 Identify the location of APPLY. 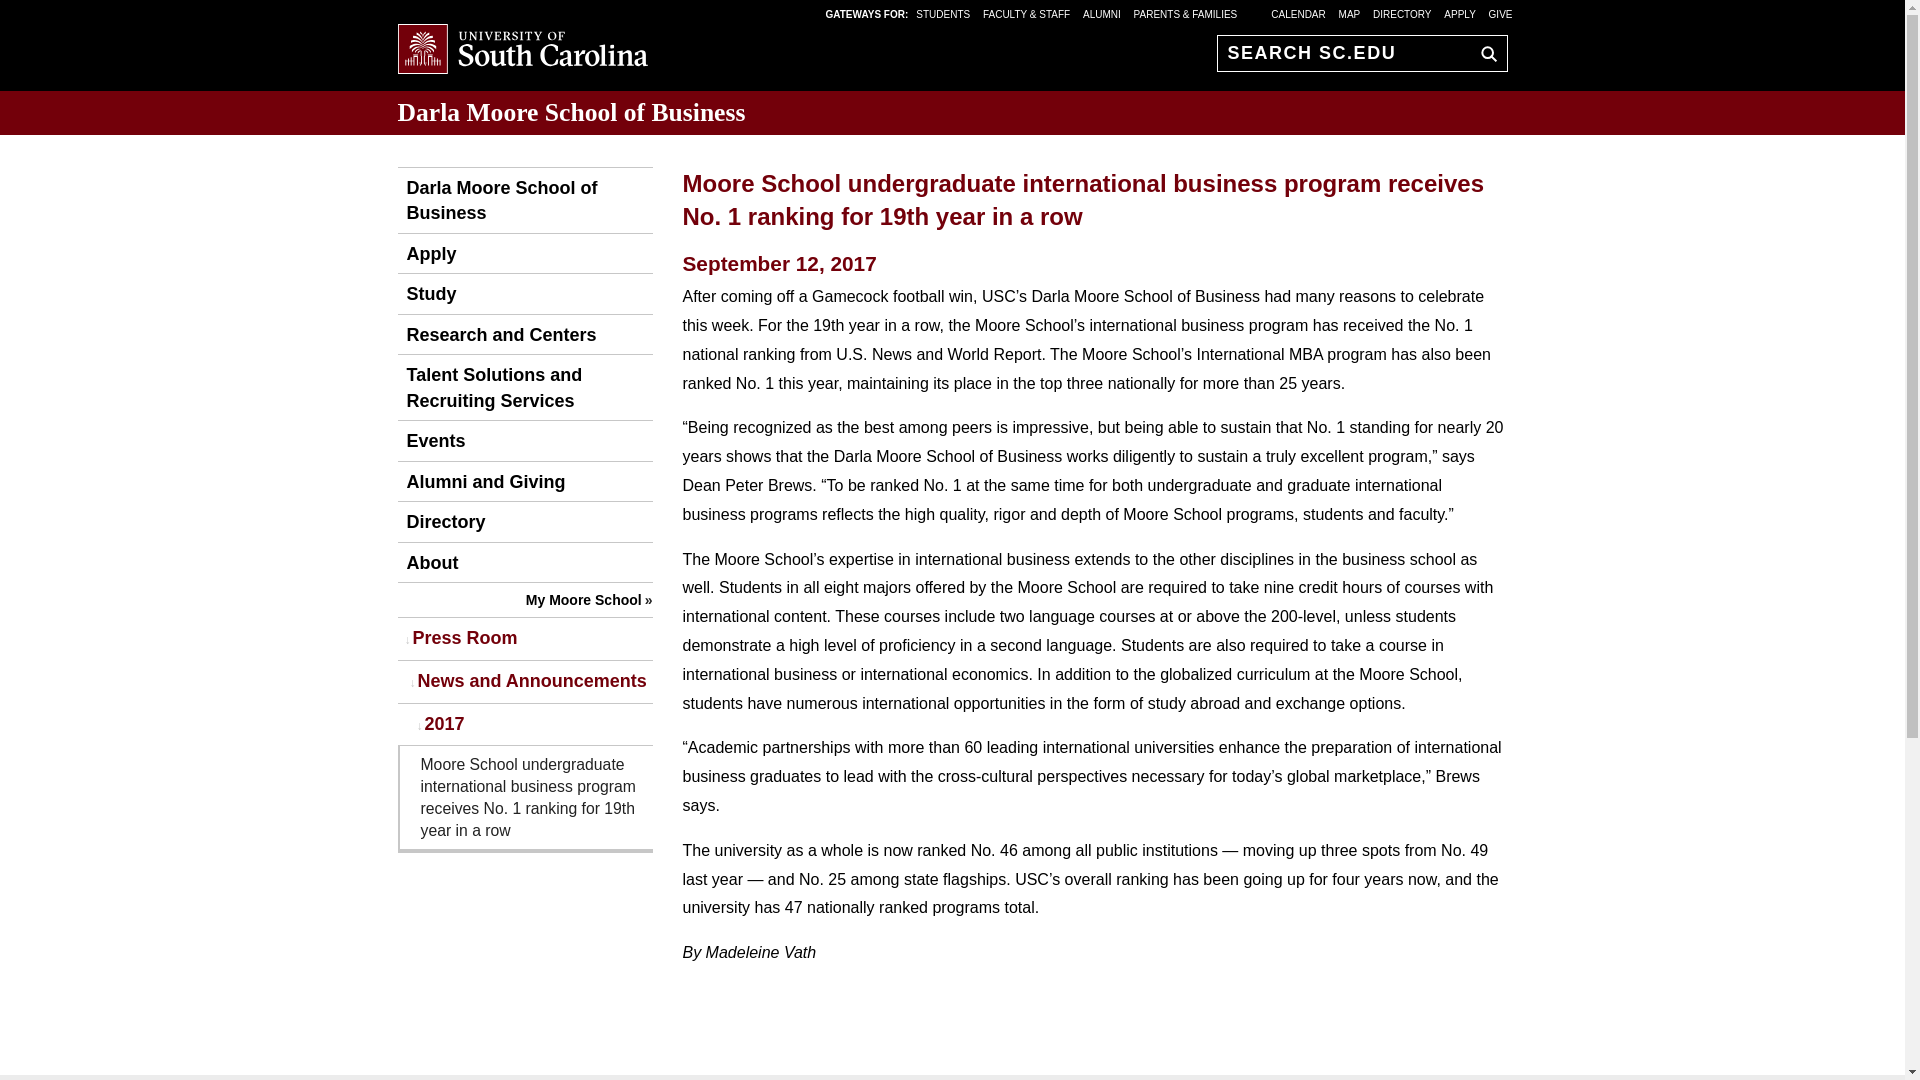
(1460, 13).